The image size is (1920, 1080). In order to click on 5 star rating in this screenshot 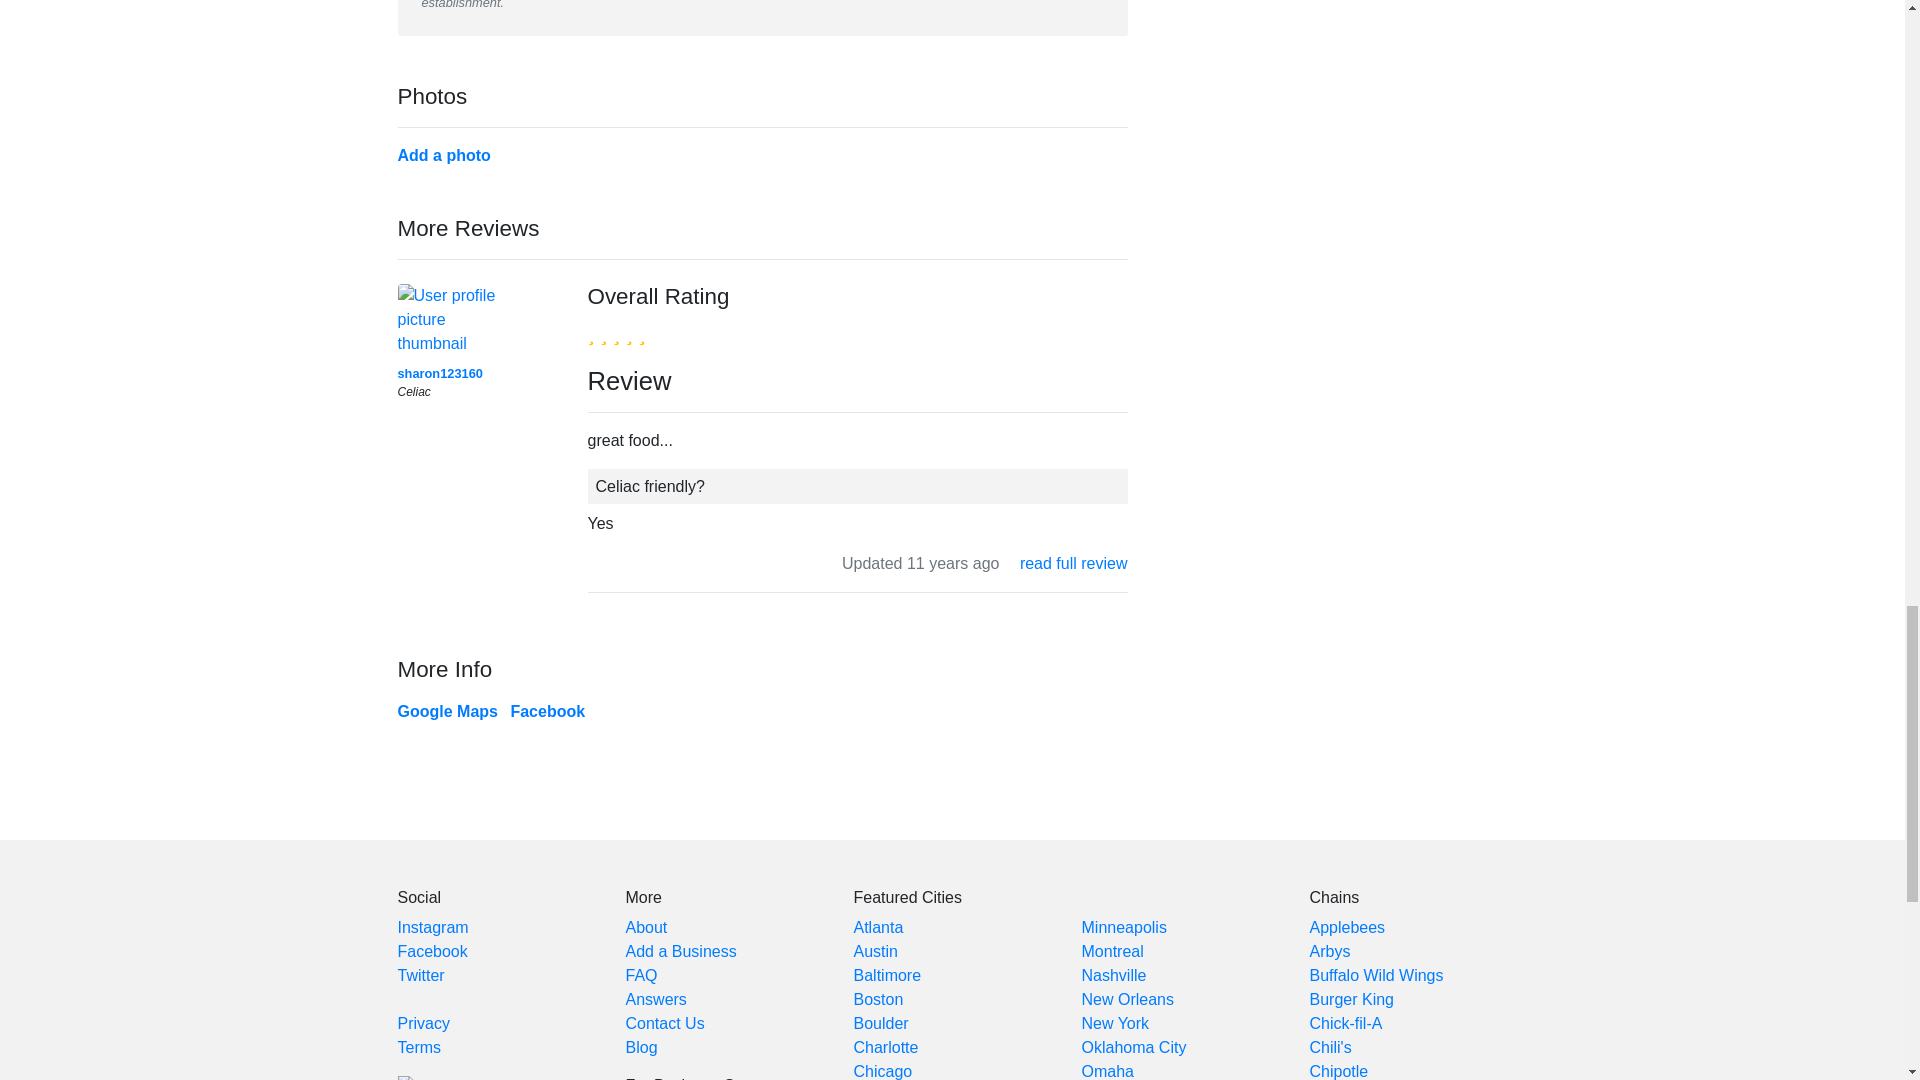, I will do `click(616, 332)`.